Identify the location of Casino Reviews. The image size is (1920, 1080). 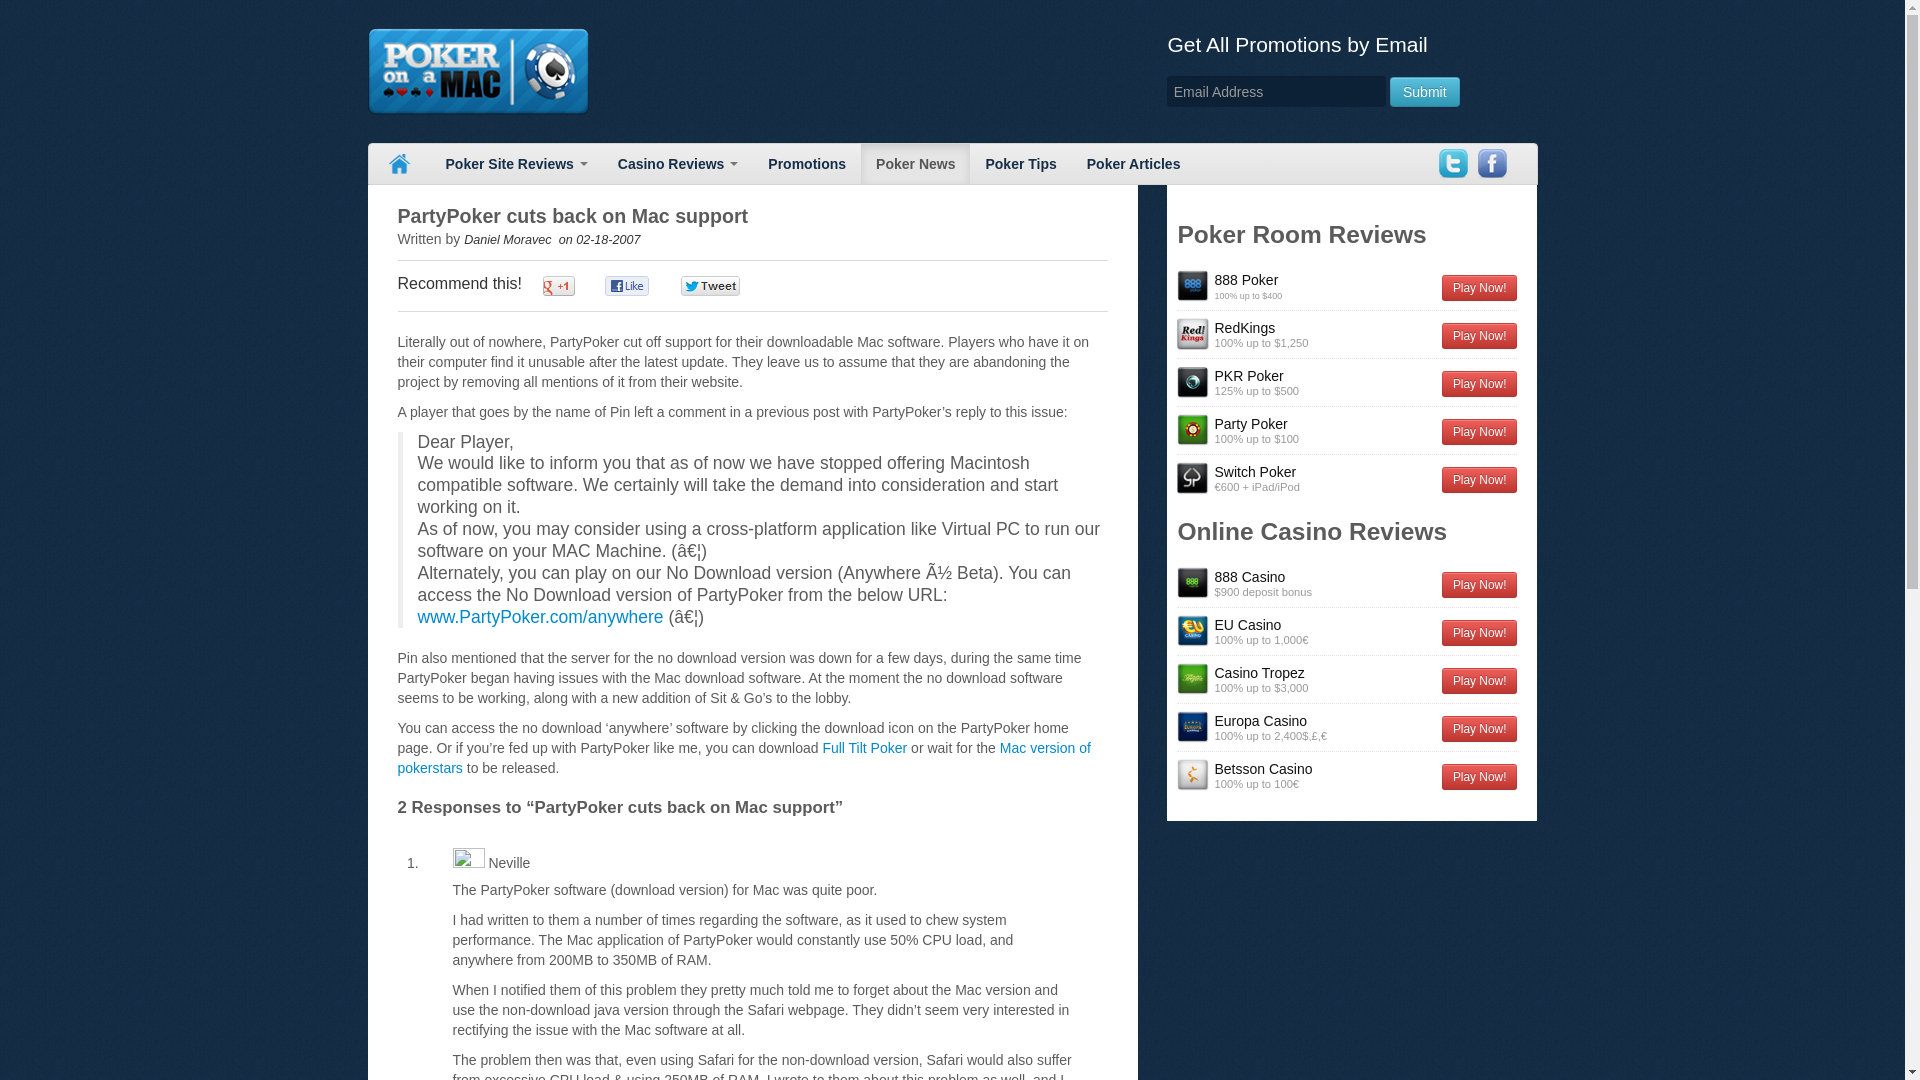
(678, 163).